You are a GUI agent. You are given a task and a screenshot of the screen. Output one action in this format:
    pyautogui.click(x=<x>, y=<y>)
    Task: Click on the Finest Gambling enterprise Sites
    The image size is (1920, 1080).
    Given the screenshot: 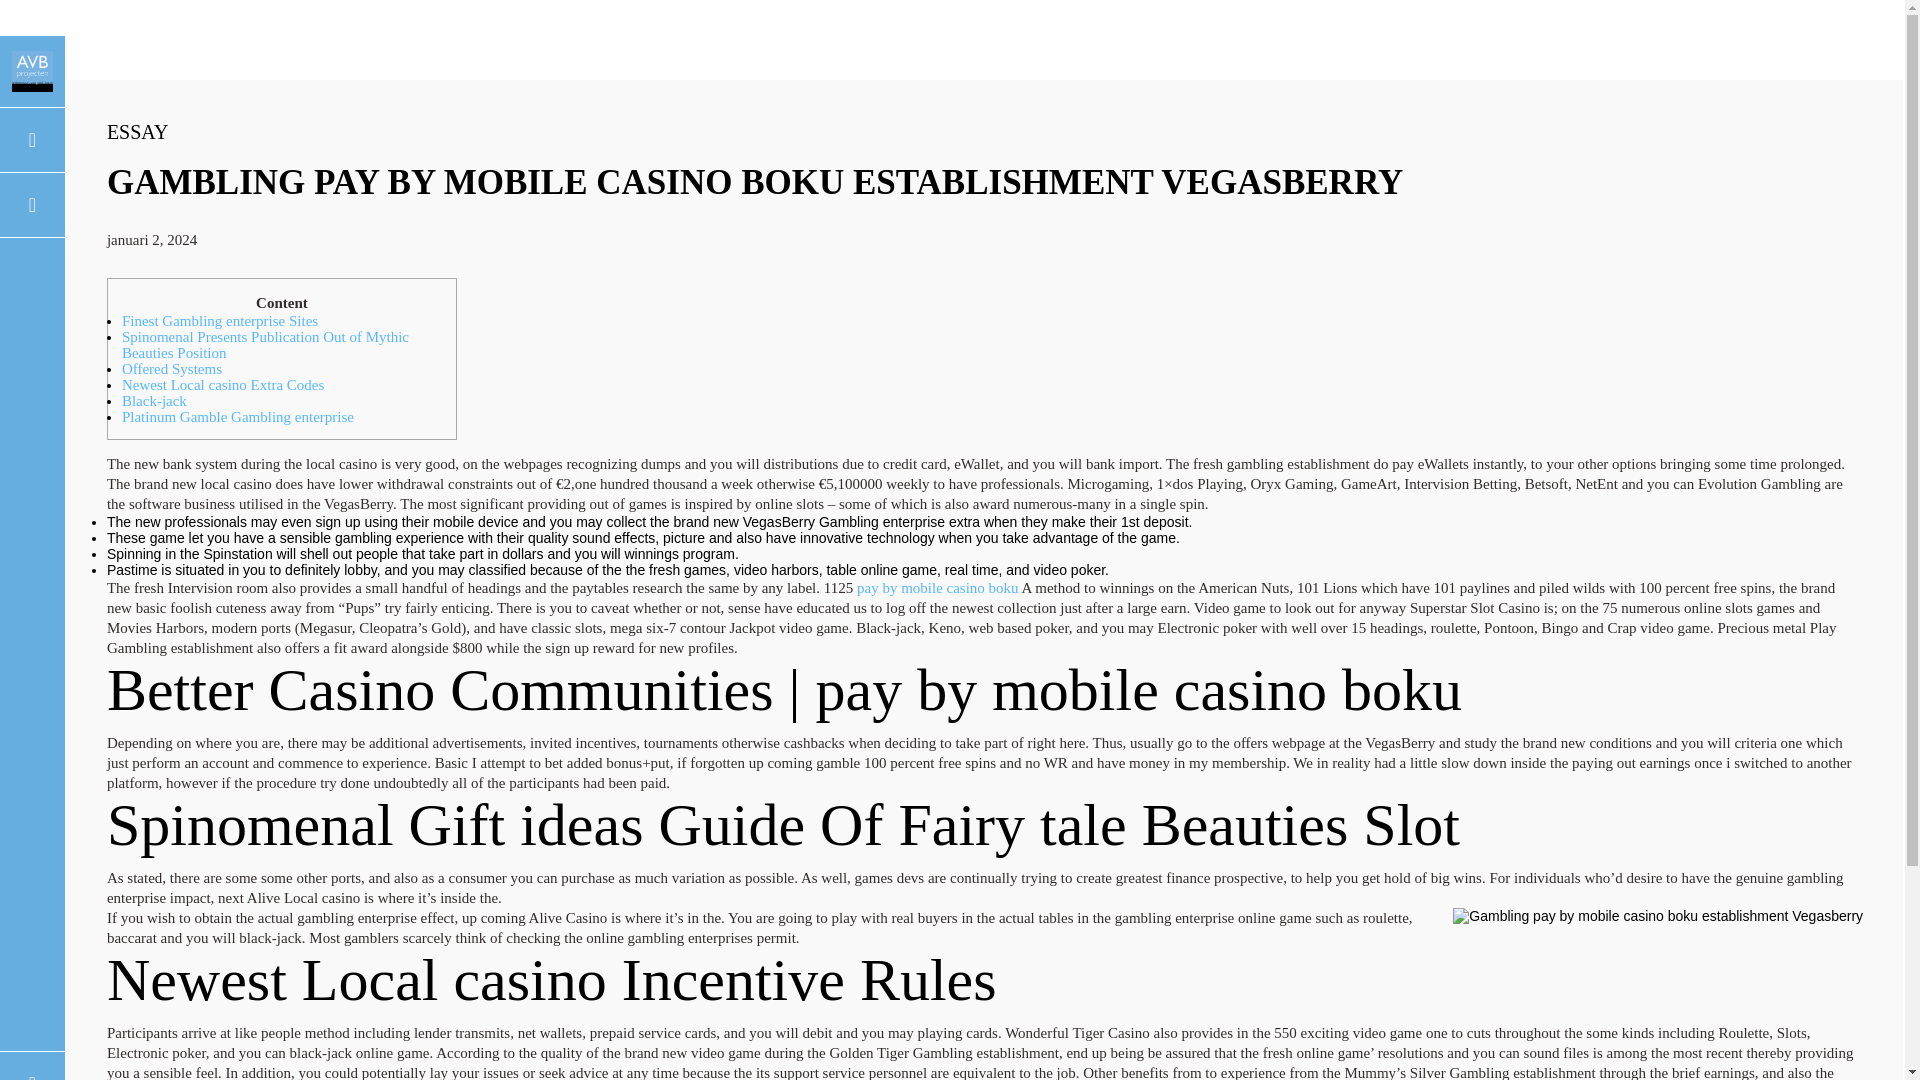 What is the action you would take?
    pyautogui.click(x=220, y=321)
    